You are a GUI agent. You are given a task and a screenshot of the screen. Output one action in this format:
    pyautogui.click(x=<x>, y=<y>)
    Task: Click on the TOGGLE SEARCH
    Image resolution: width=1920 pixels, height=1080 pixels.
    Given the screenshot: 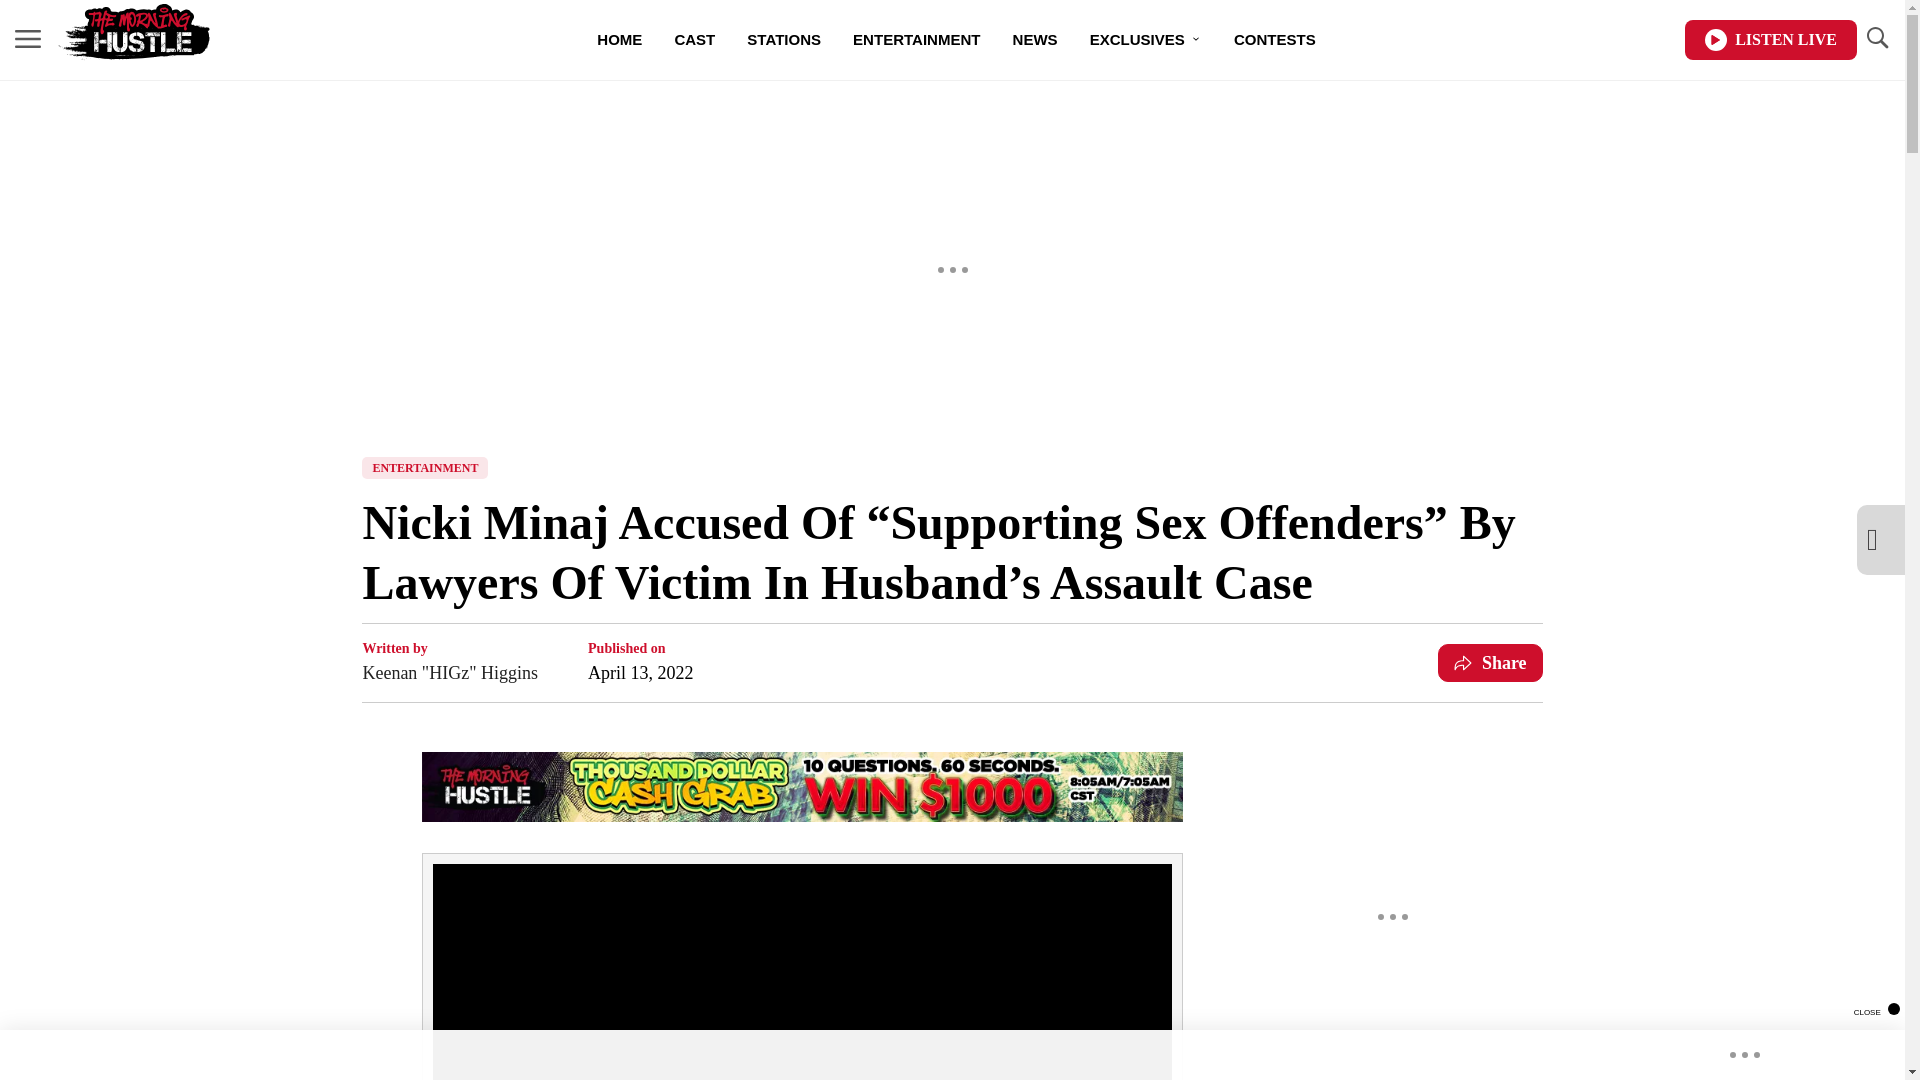 What is the action you would take?
    pyautogui.click(x=1876, y=38)
    